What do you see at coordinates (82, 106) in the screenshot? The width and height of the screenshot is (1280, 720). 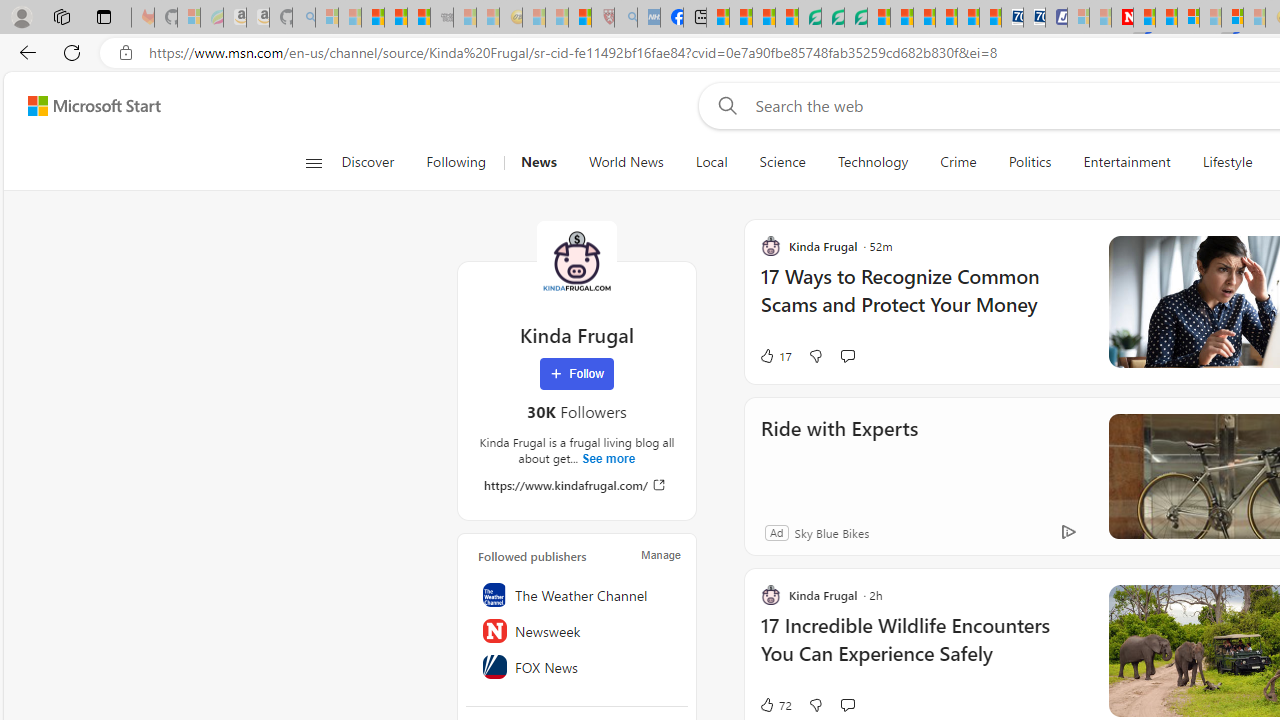 I see `Skip to footer` at bounding box center [82, 106].